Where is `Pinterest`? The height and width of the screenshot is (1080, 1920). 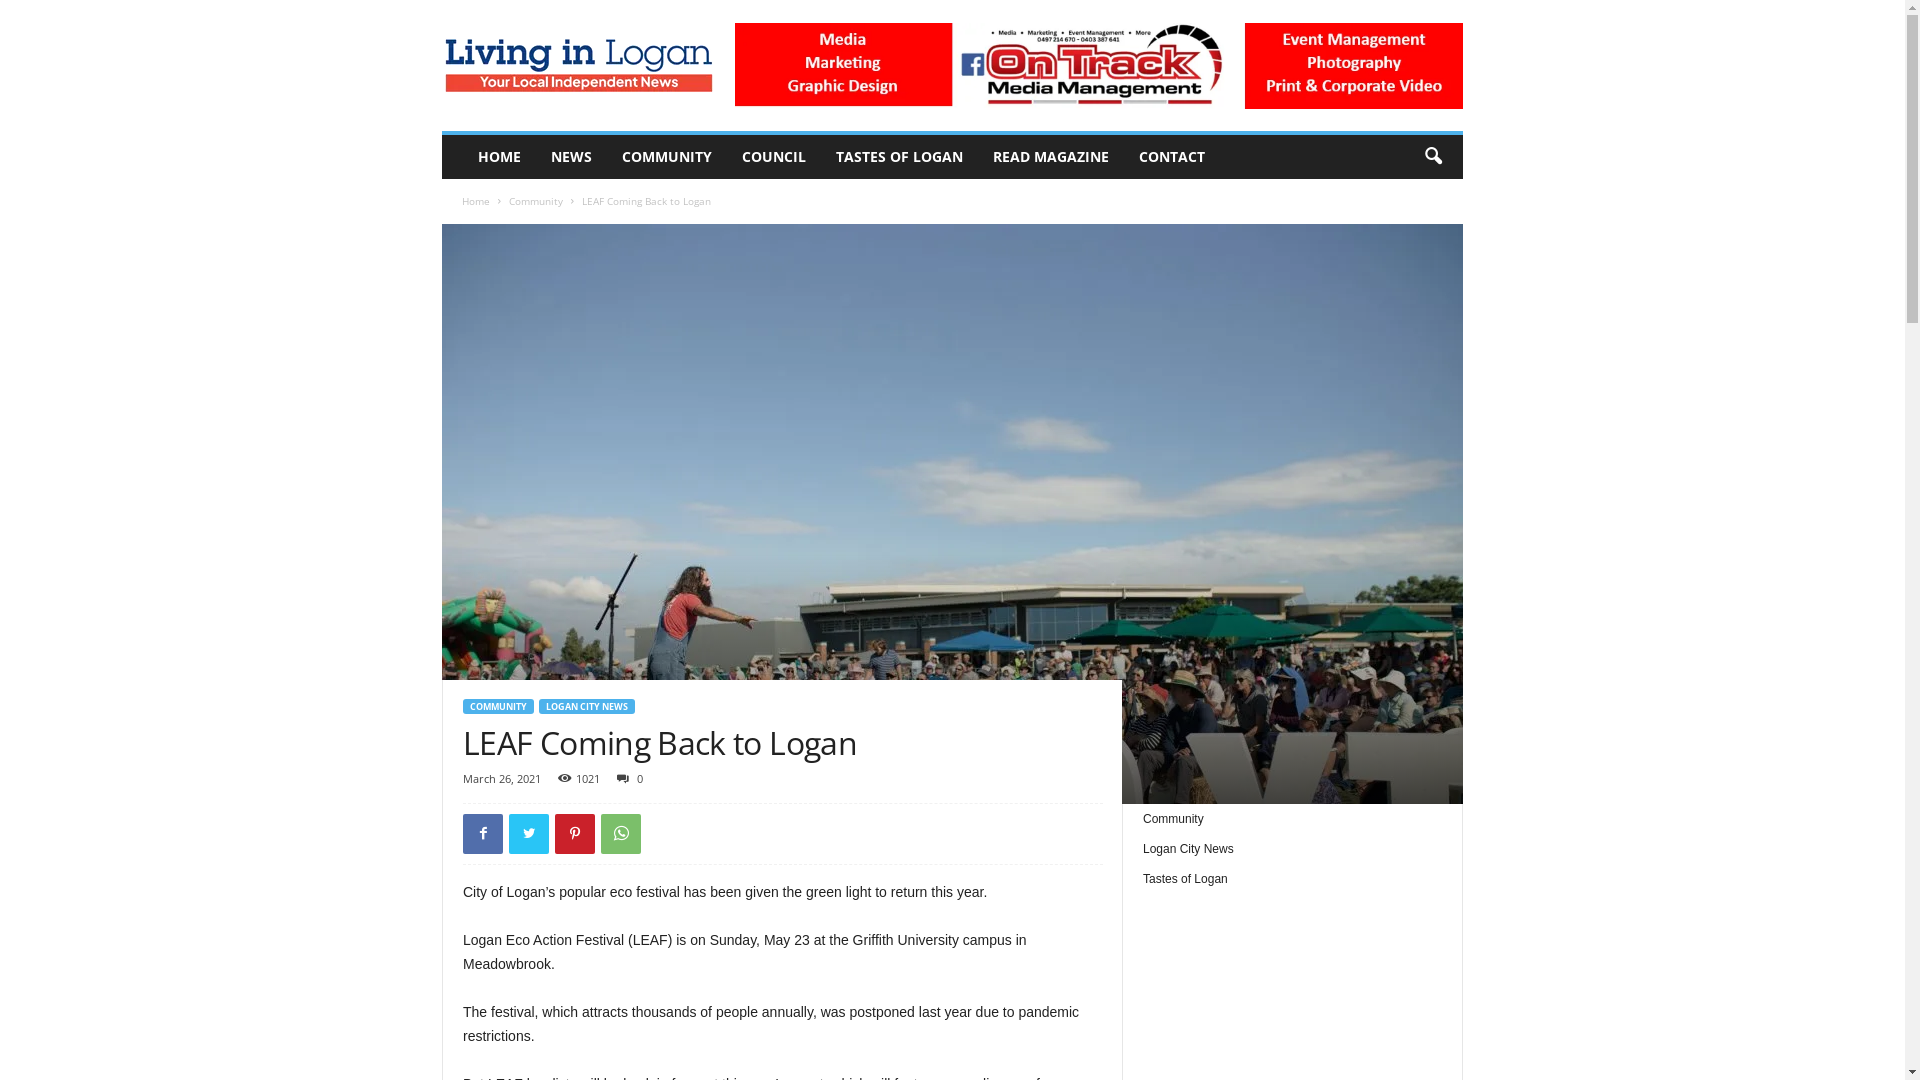 Pinterest is located at coordinates (575, 834).